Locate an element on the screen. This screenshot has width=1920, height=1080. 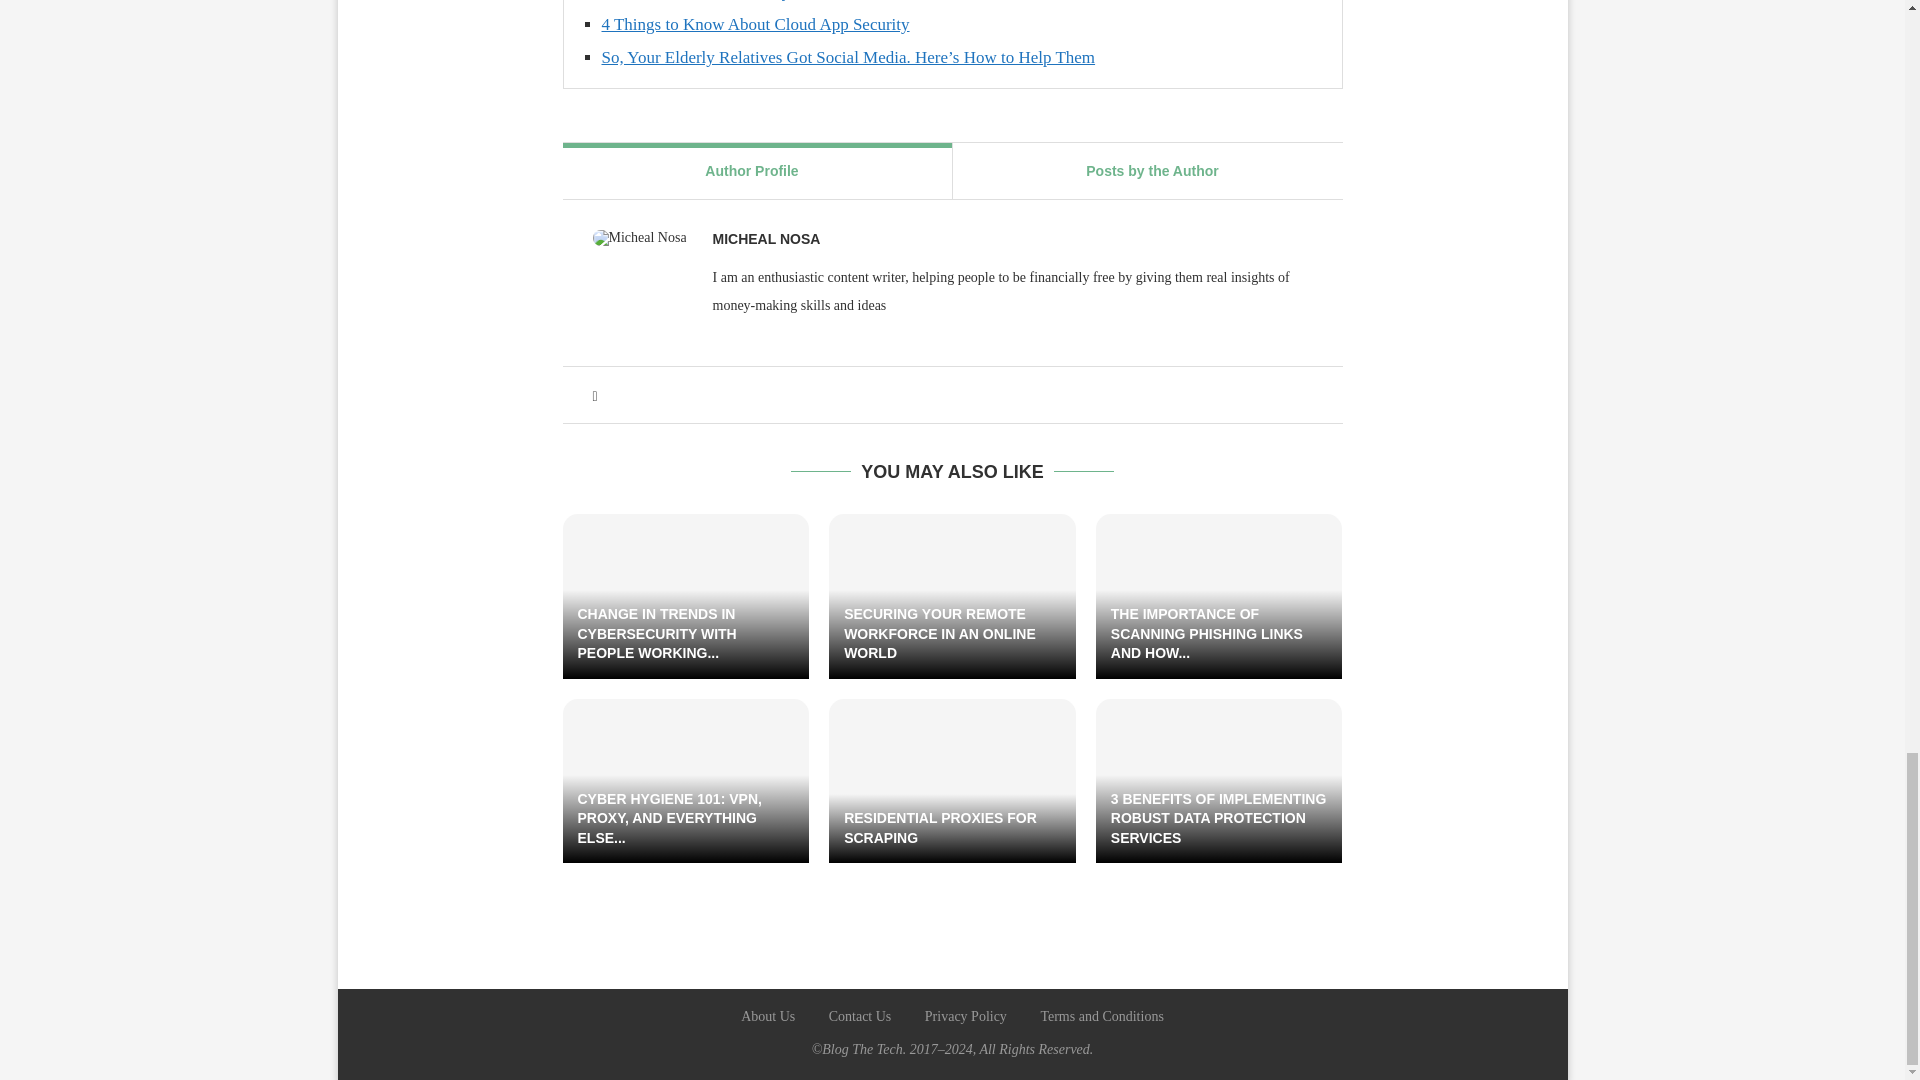
4 Things to Know About Cloud App Security is located at coordinates (756, 24).